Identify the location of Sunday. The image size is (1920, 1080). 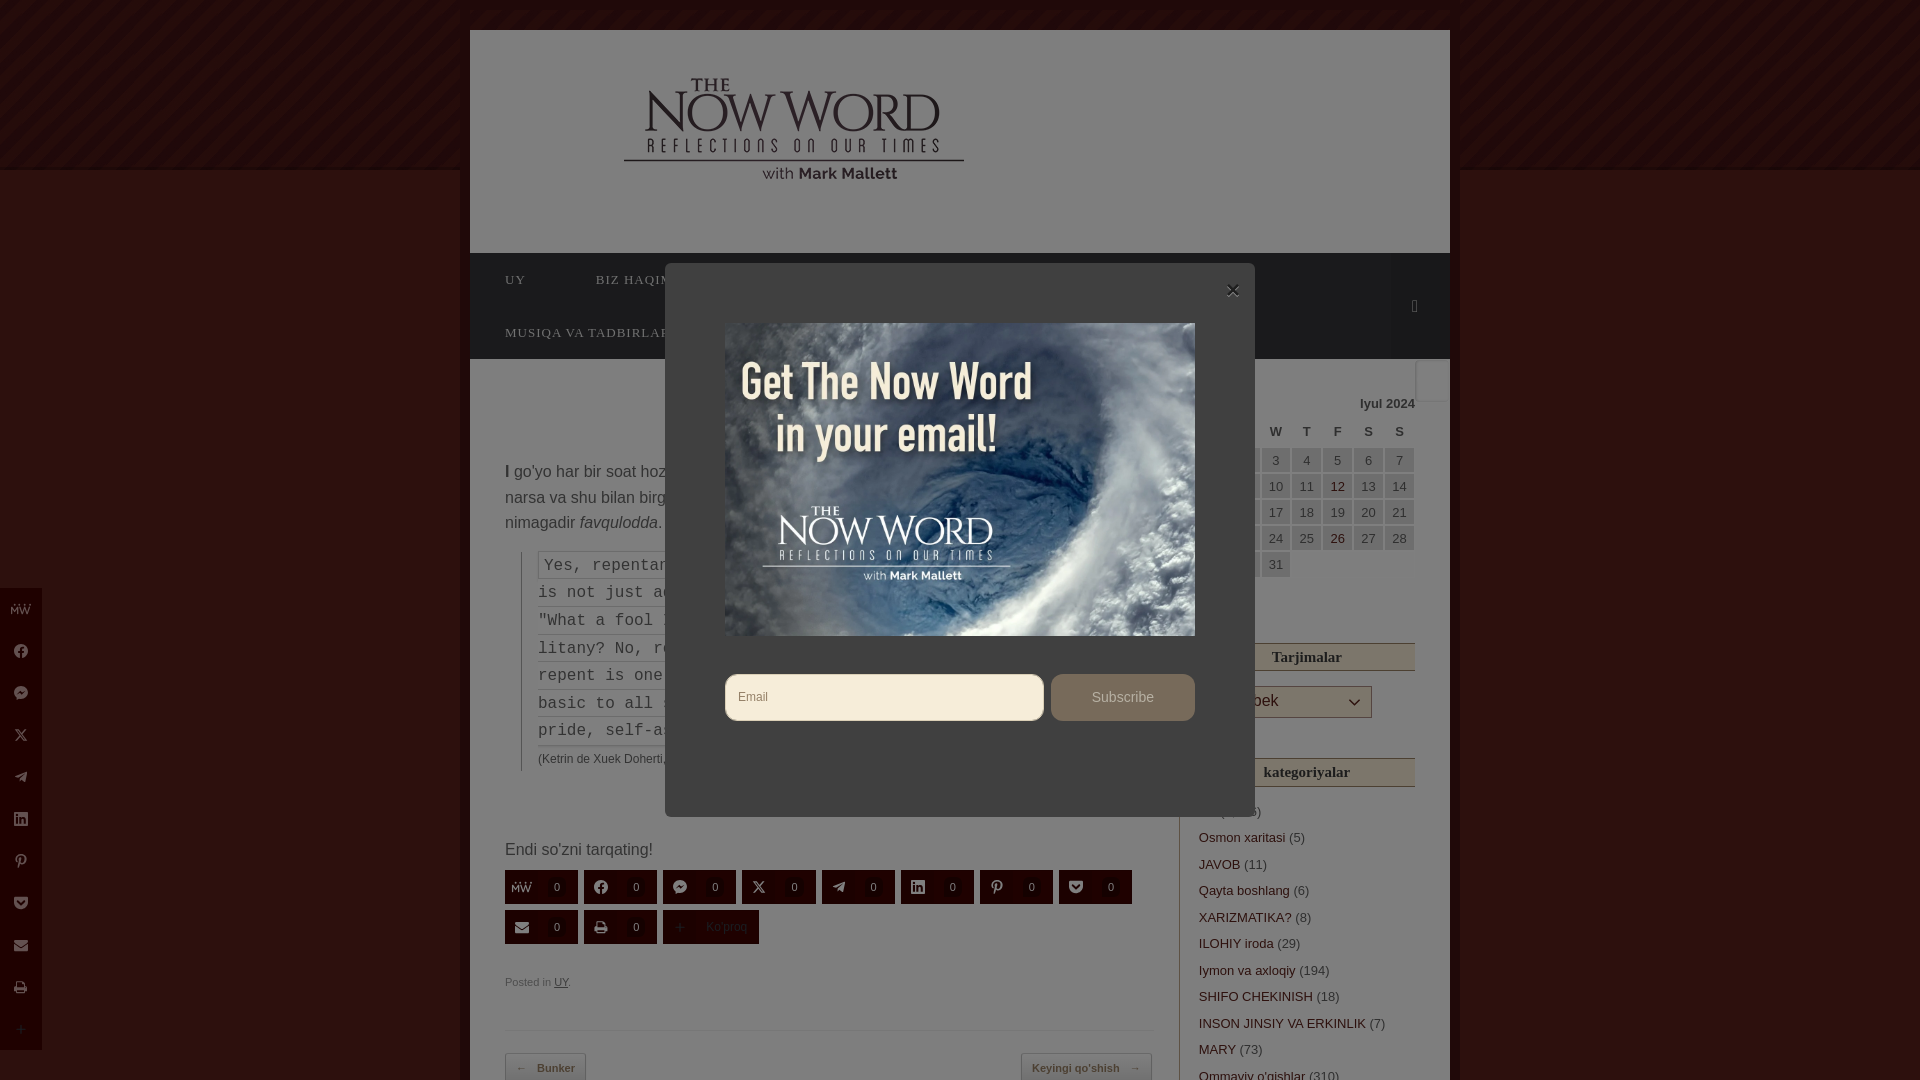
(1400, 433).